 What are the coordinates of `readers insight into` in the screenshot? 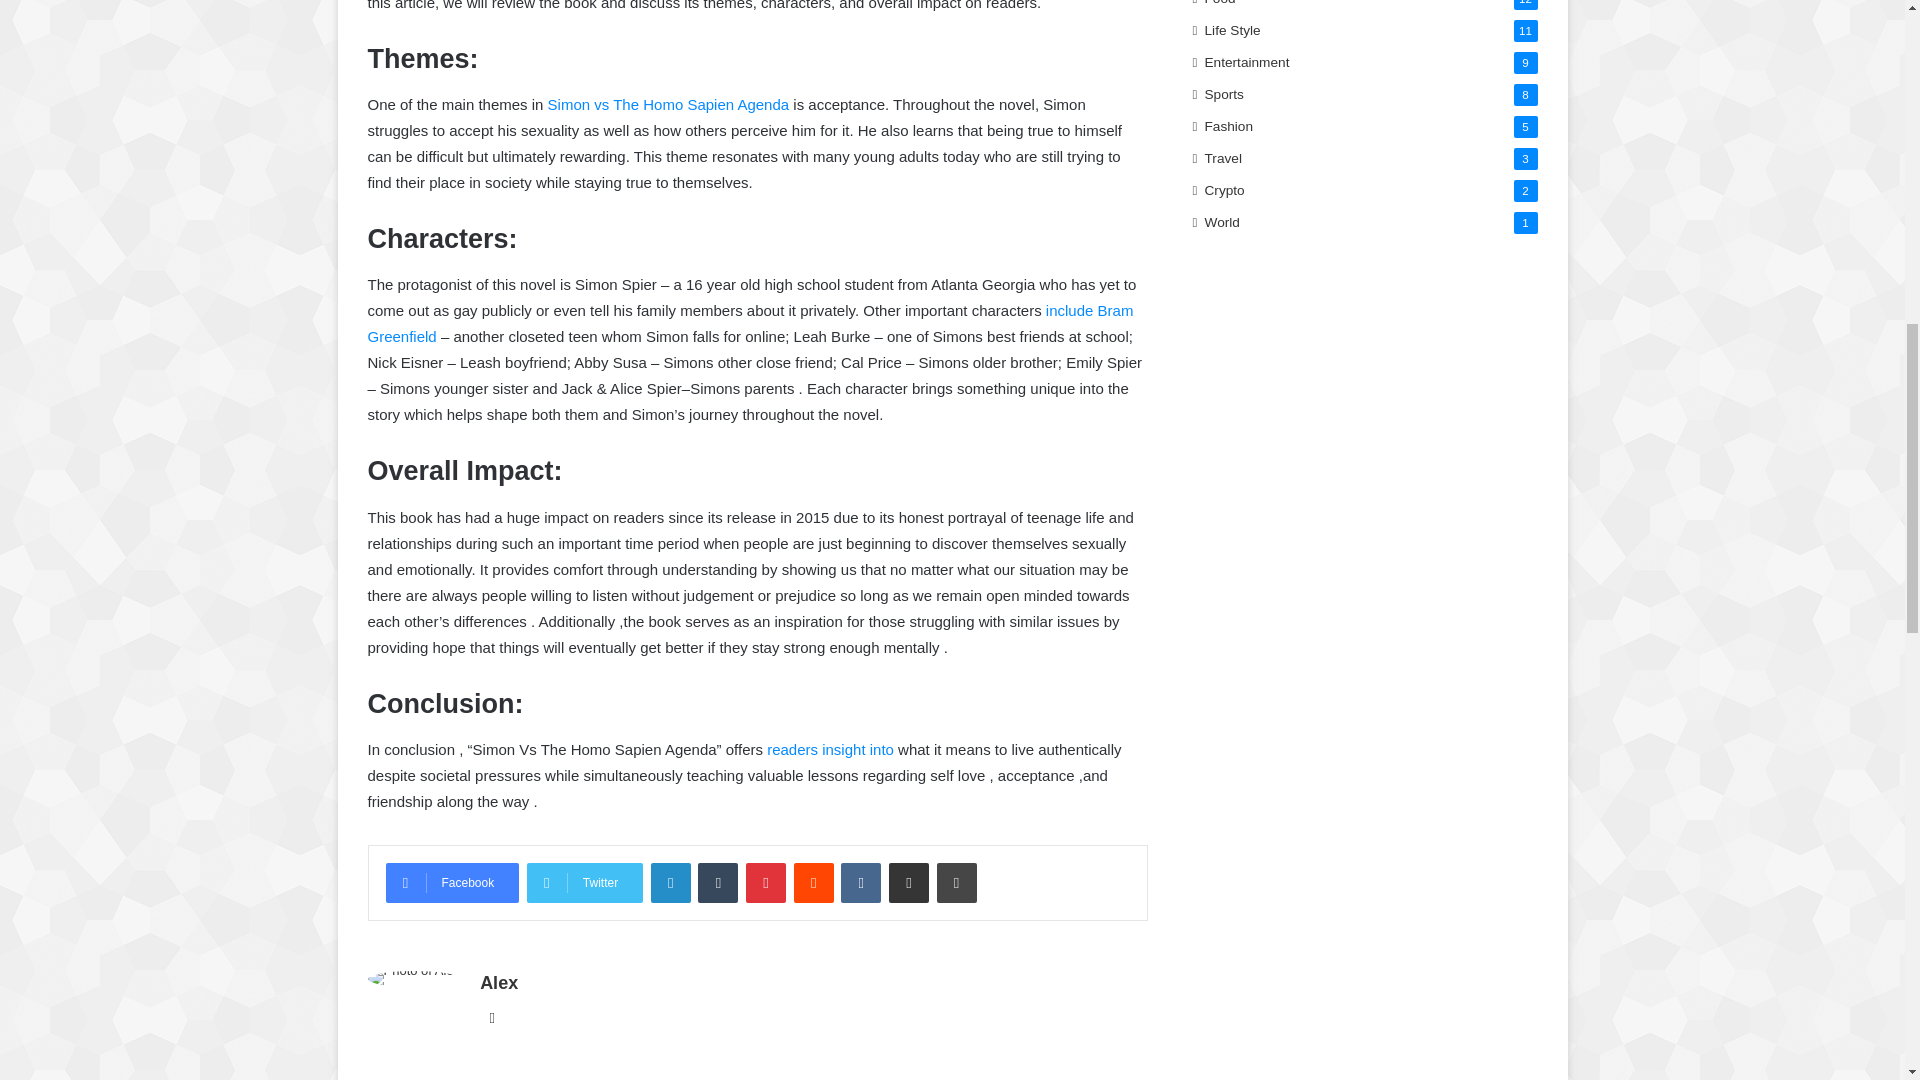 It's located at (830, 749).